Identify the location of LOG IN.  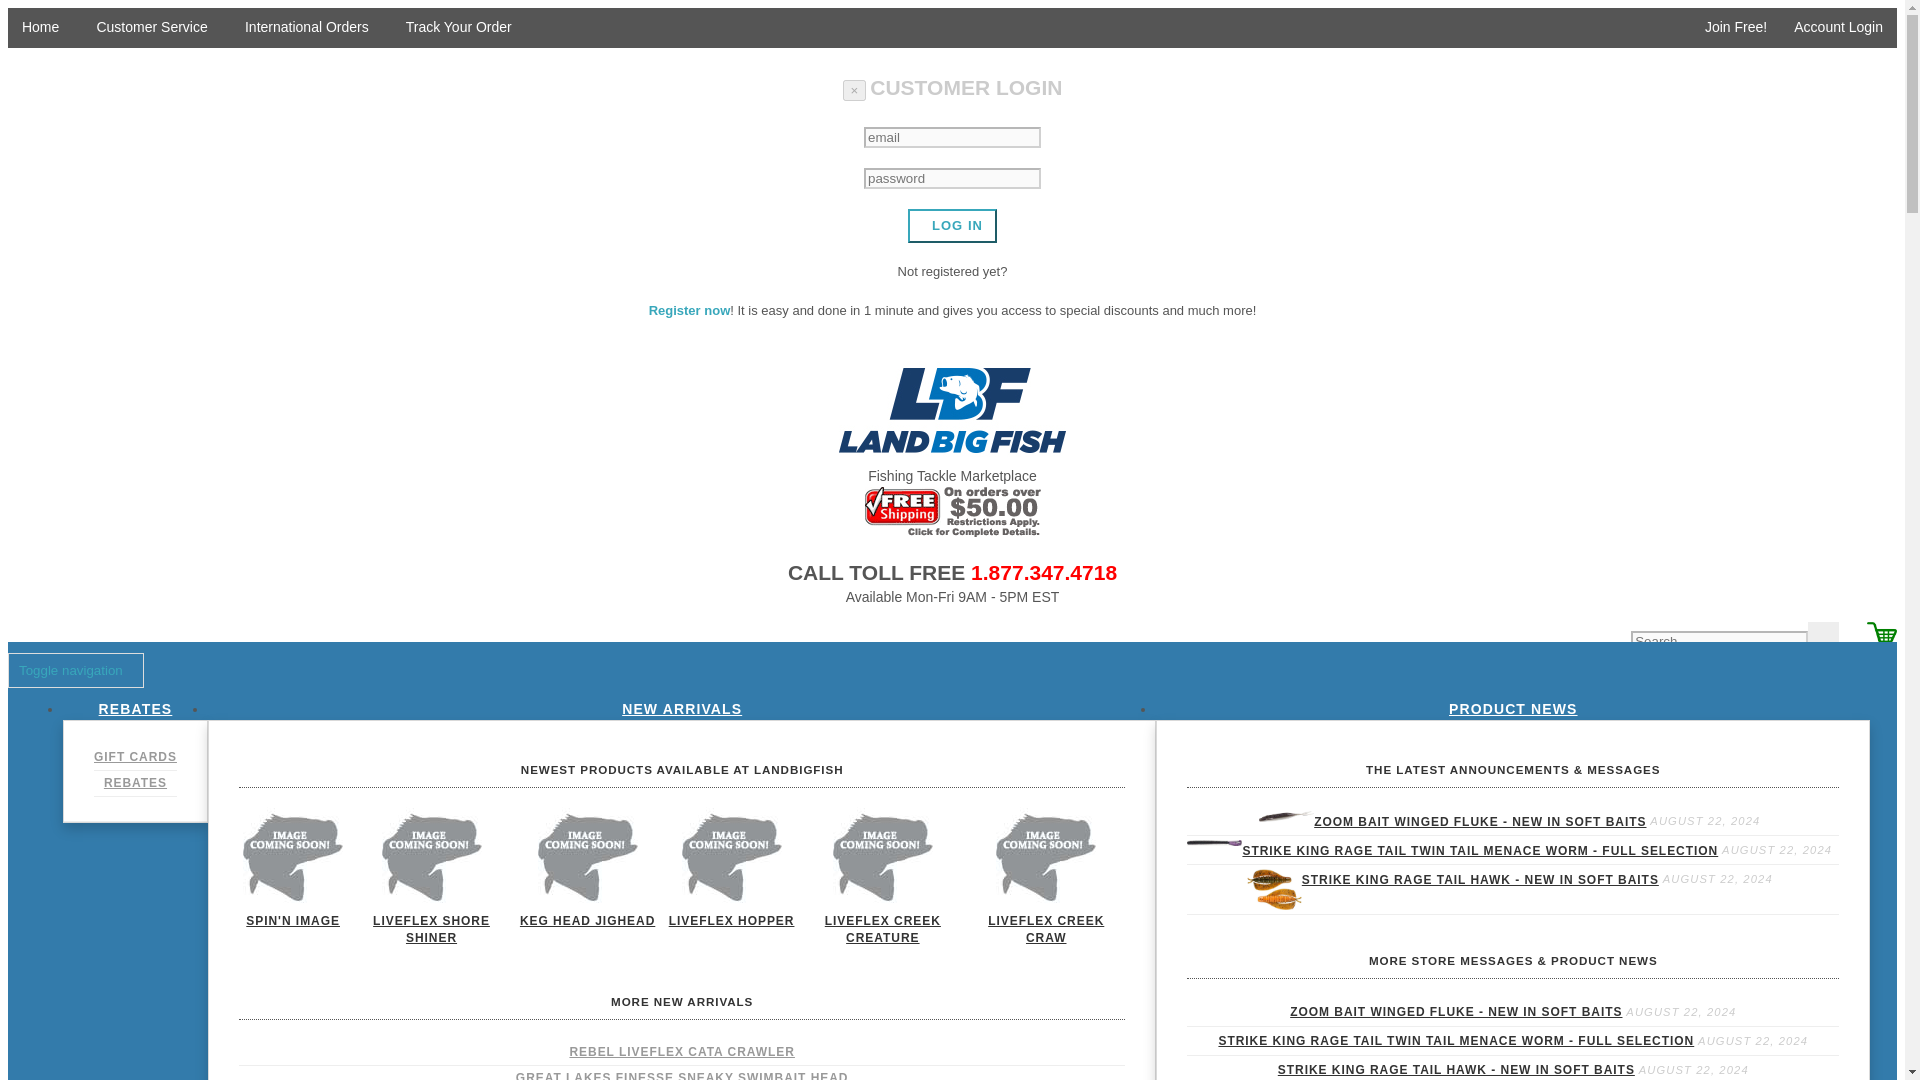
(952, 226).